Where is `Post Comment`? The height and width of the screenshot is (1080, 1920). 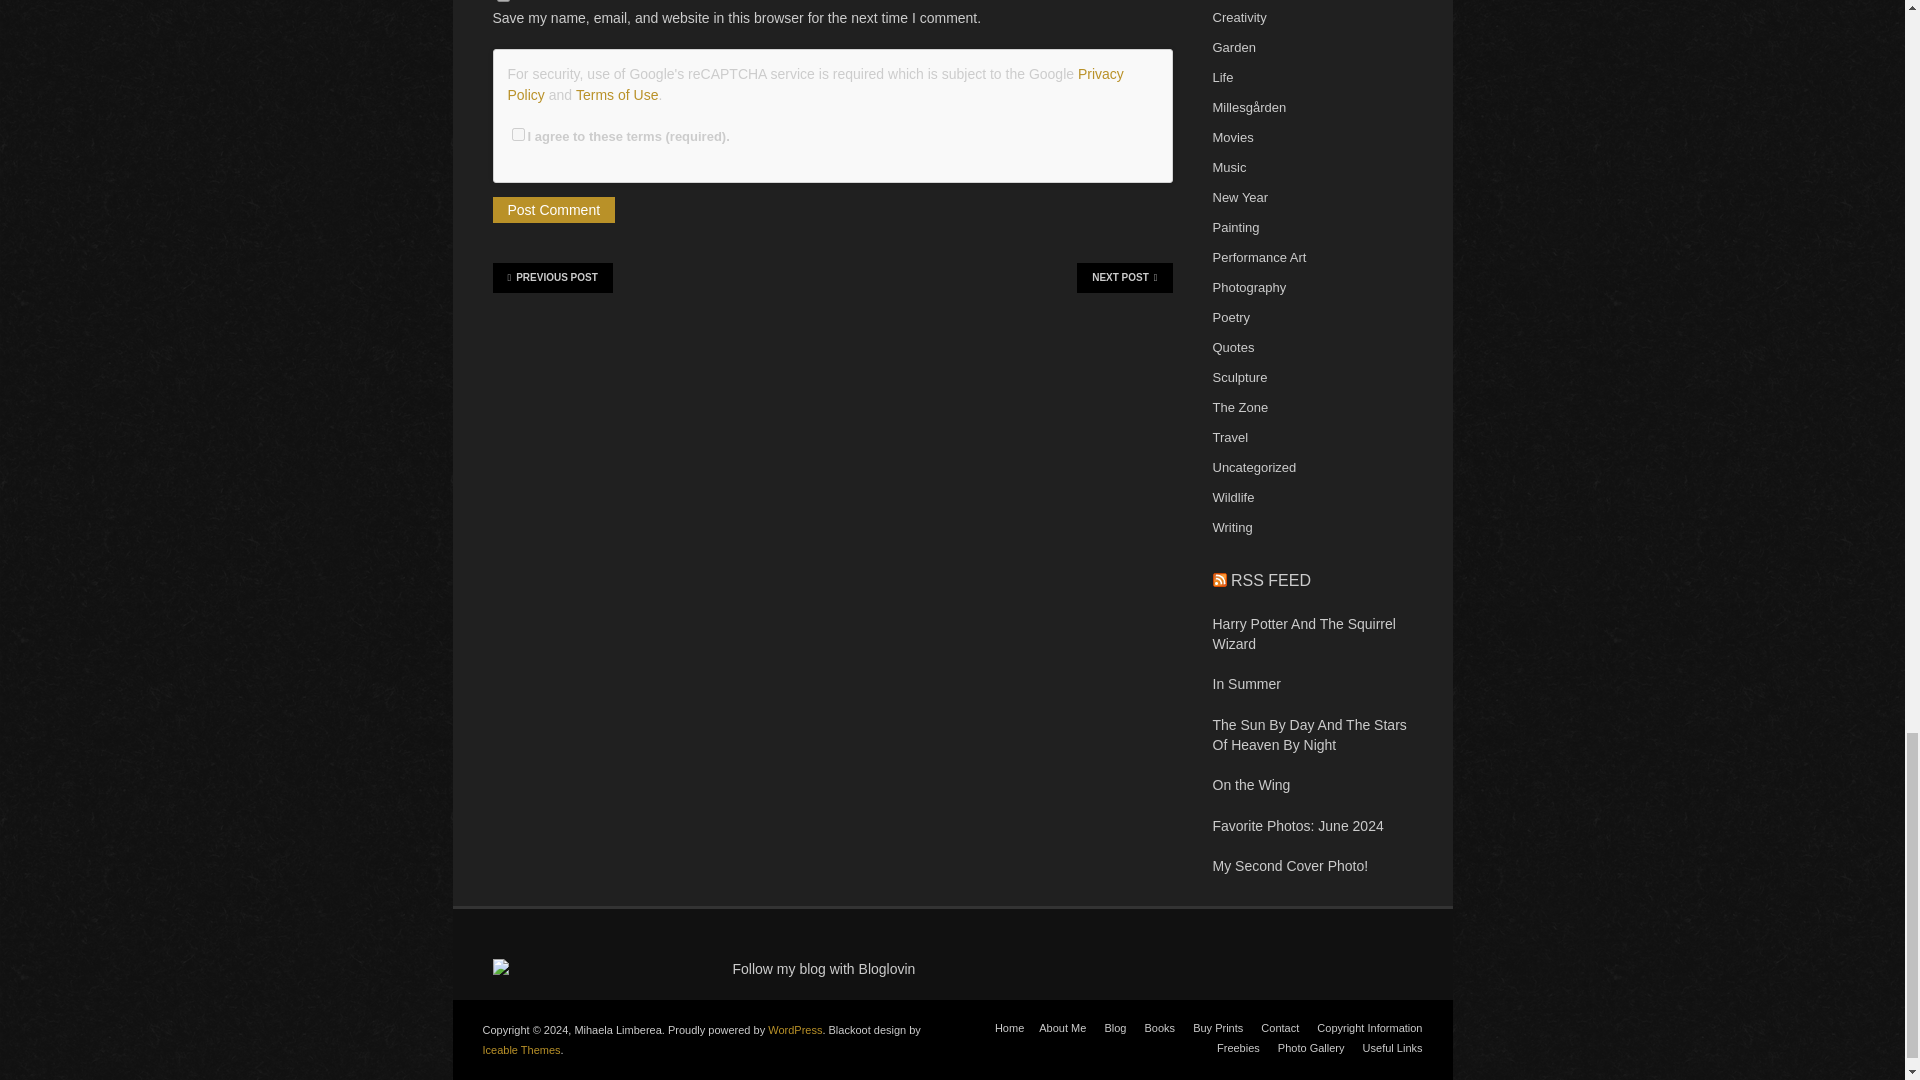 Post Comment is located at coordinates (552, 209).